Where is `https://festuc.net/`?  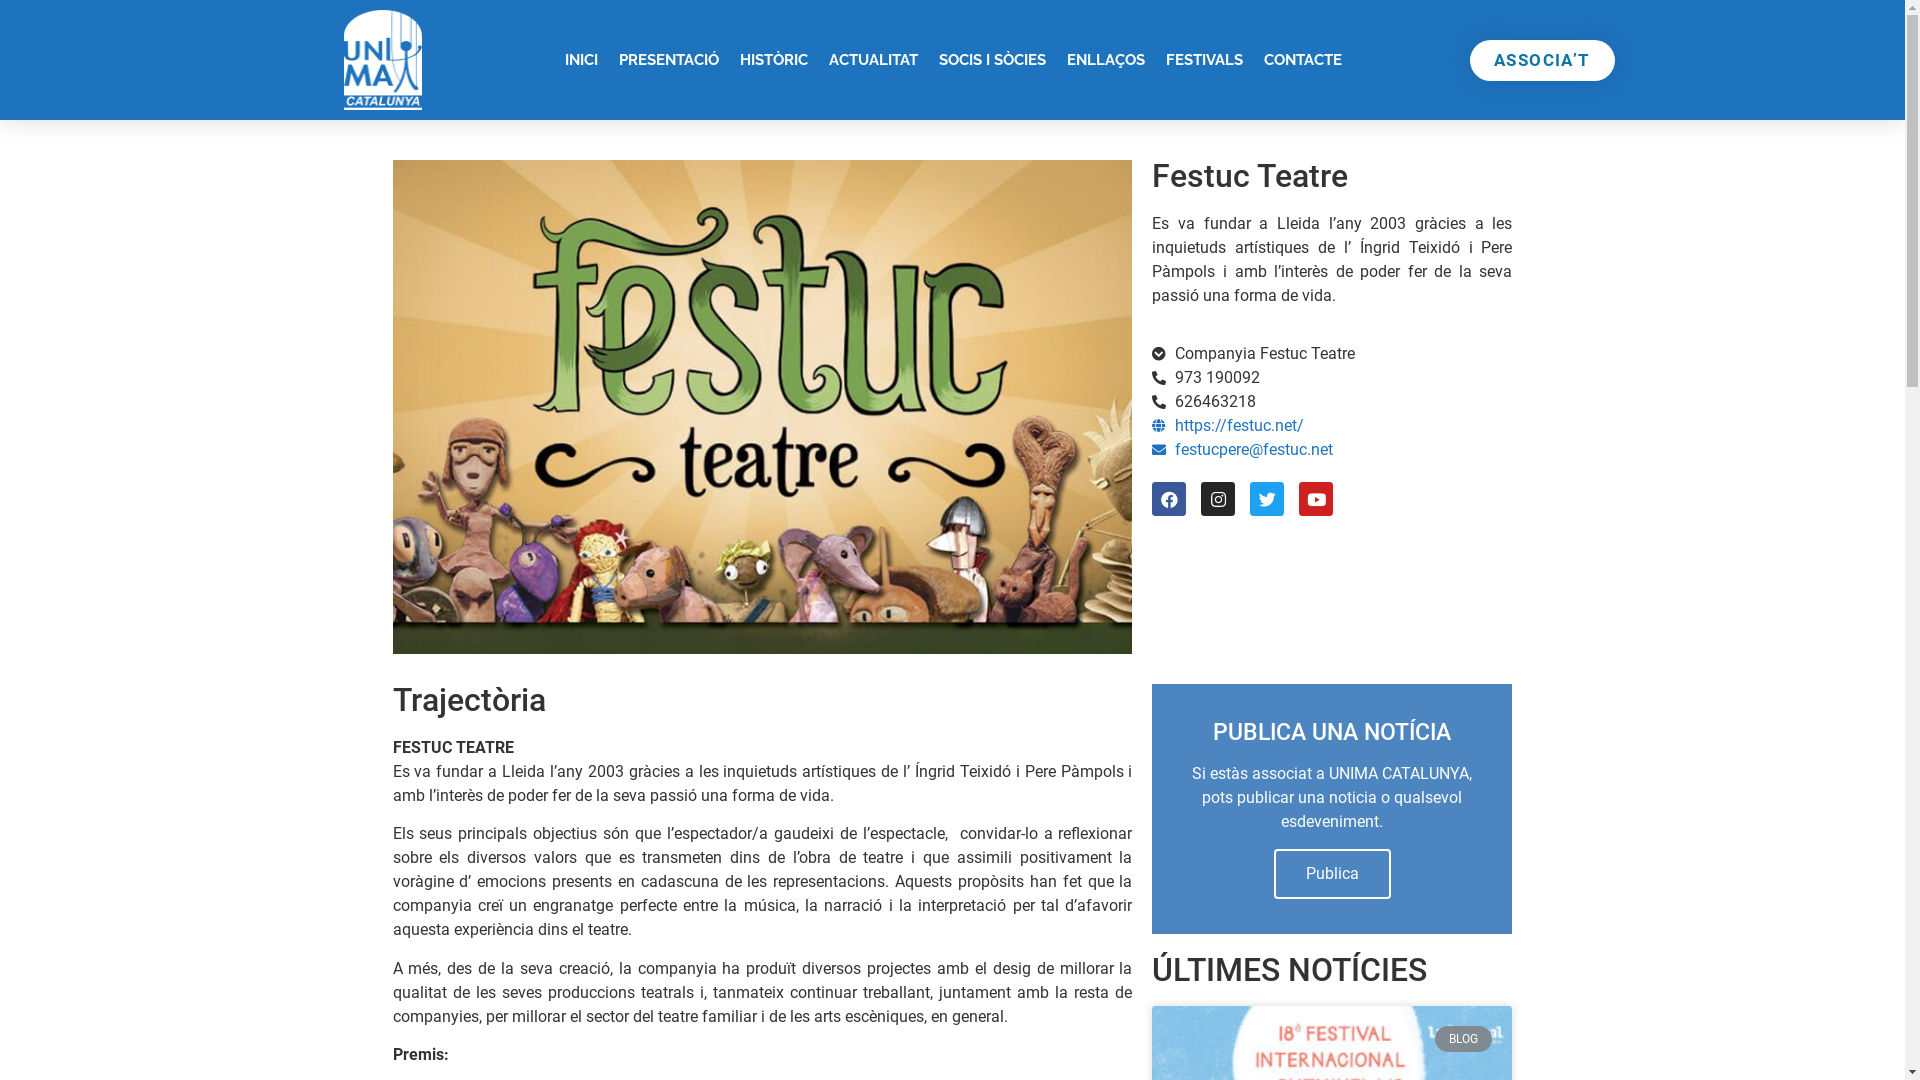
https://festuc.net/ is located at coordinates (1332, 426).